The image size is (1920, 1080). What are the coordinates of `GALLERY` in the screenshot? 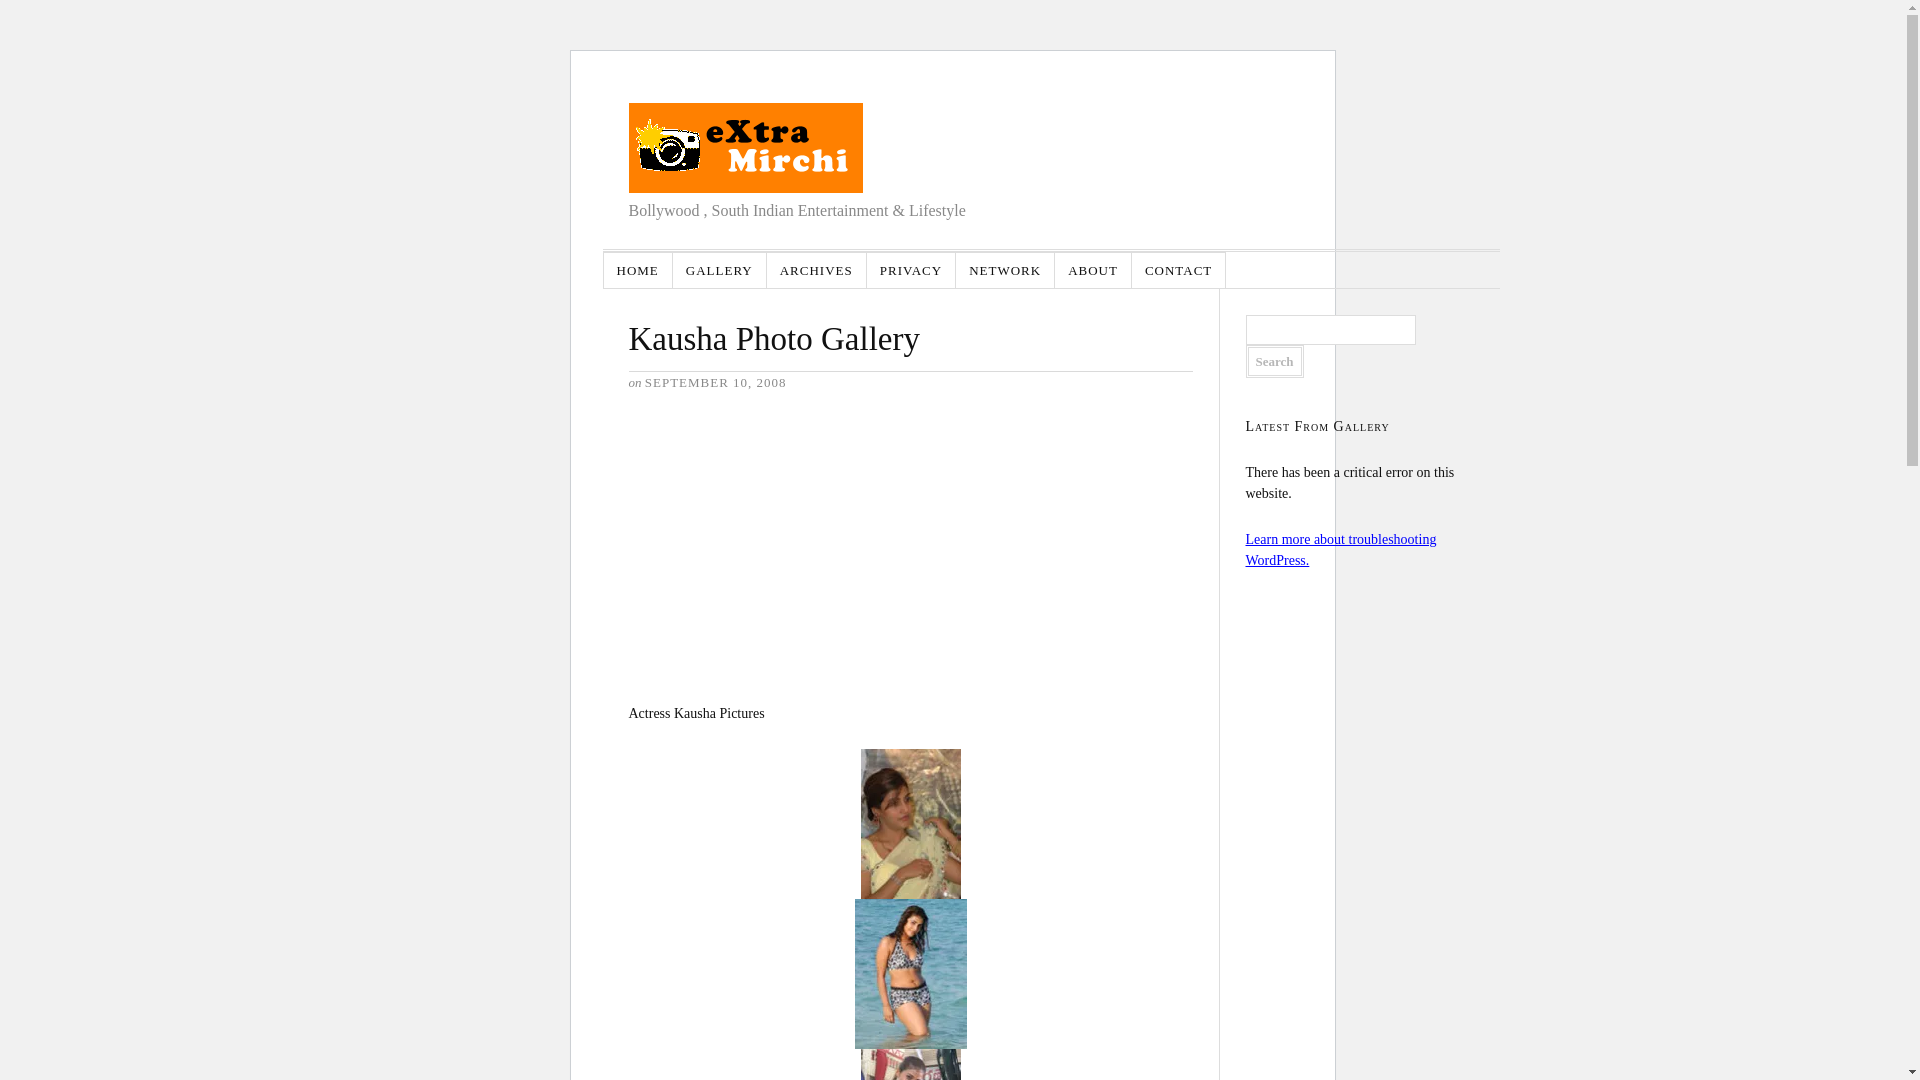 It's located at (720, 270).